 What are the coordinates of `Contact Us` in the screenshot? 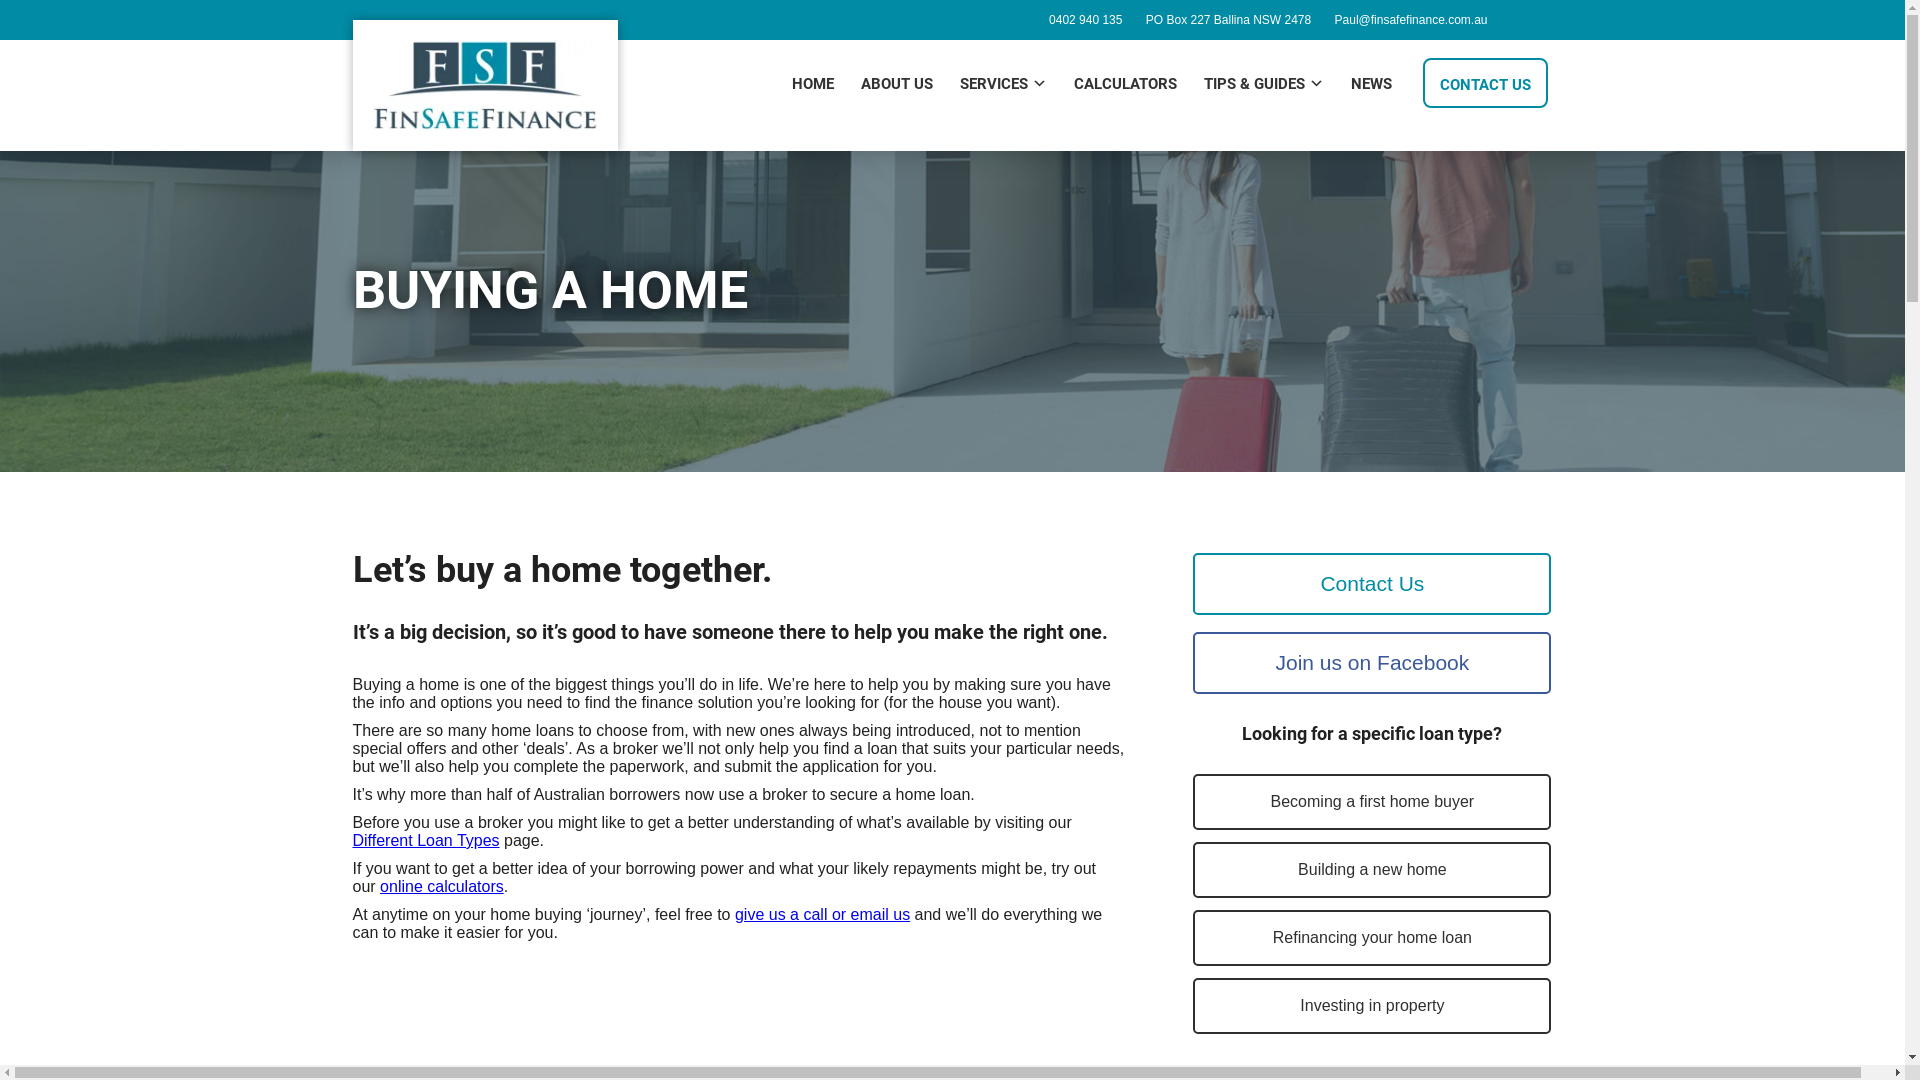 It's located at (1372, 584).